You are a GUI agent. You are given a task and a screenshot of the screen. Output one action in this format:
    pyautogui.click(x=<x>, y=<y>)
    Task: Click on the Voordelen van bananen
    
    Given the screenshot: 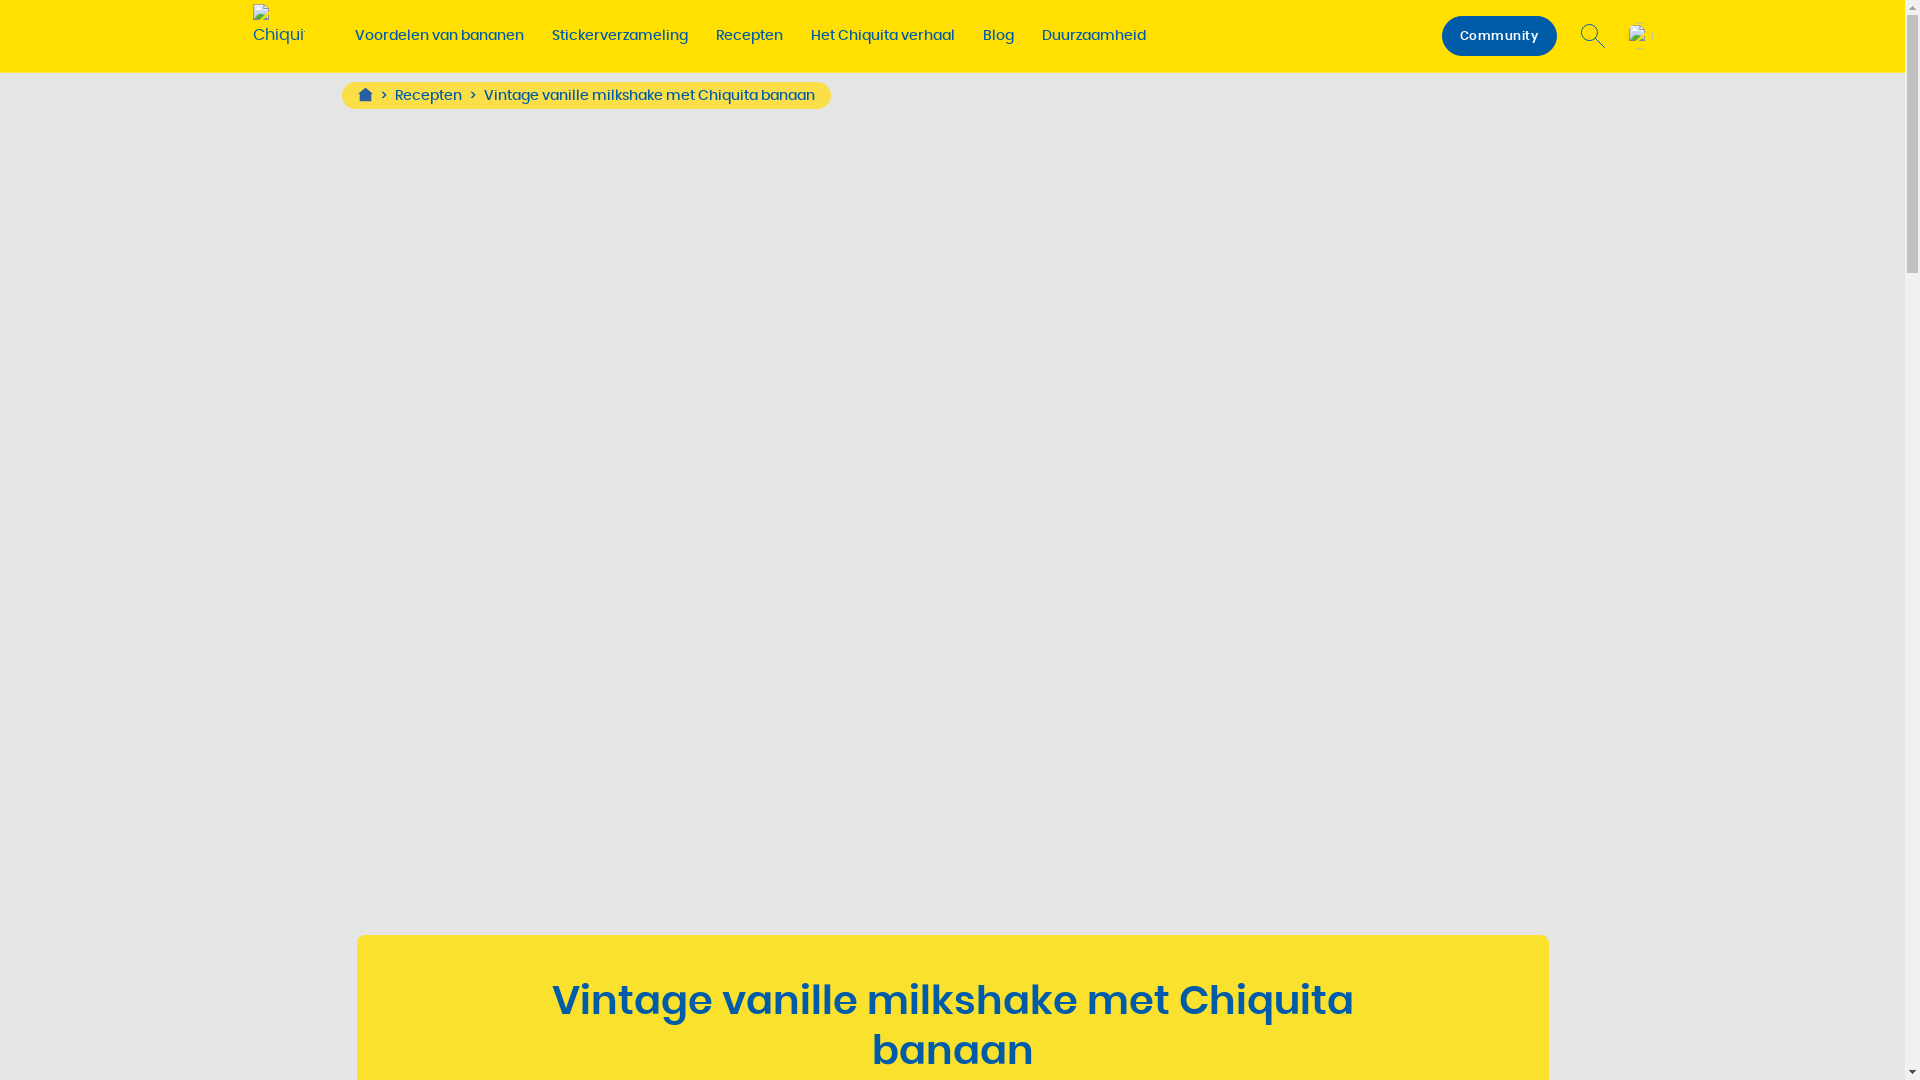 What is the action you would take?
    pyautogui.click(x=438, y=36)
    